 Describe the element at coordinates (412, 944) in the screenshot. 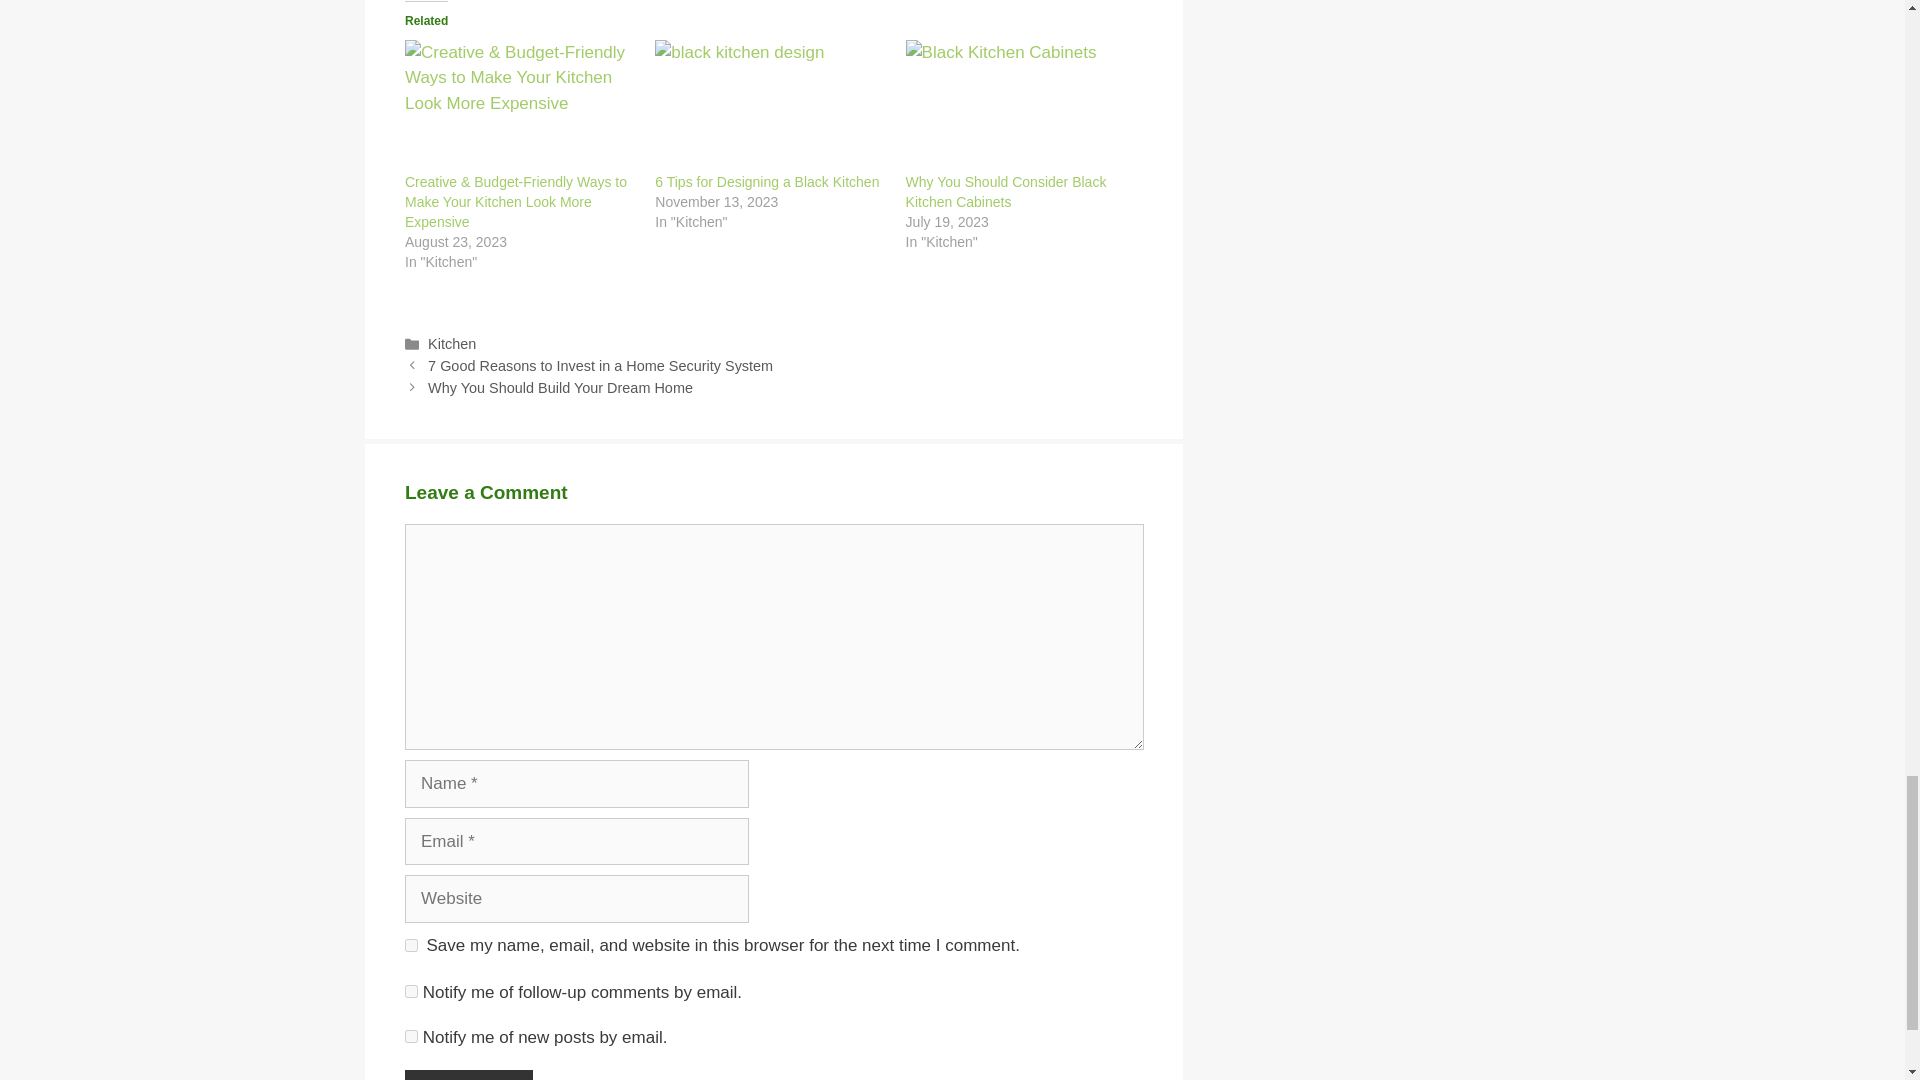

I see `yes` at that location.